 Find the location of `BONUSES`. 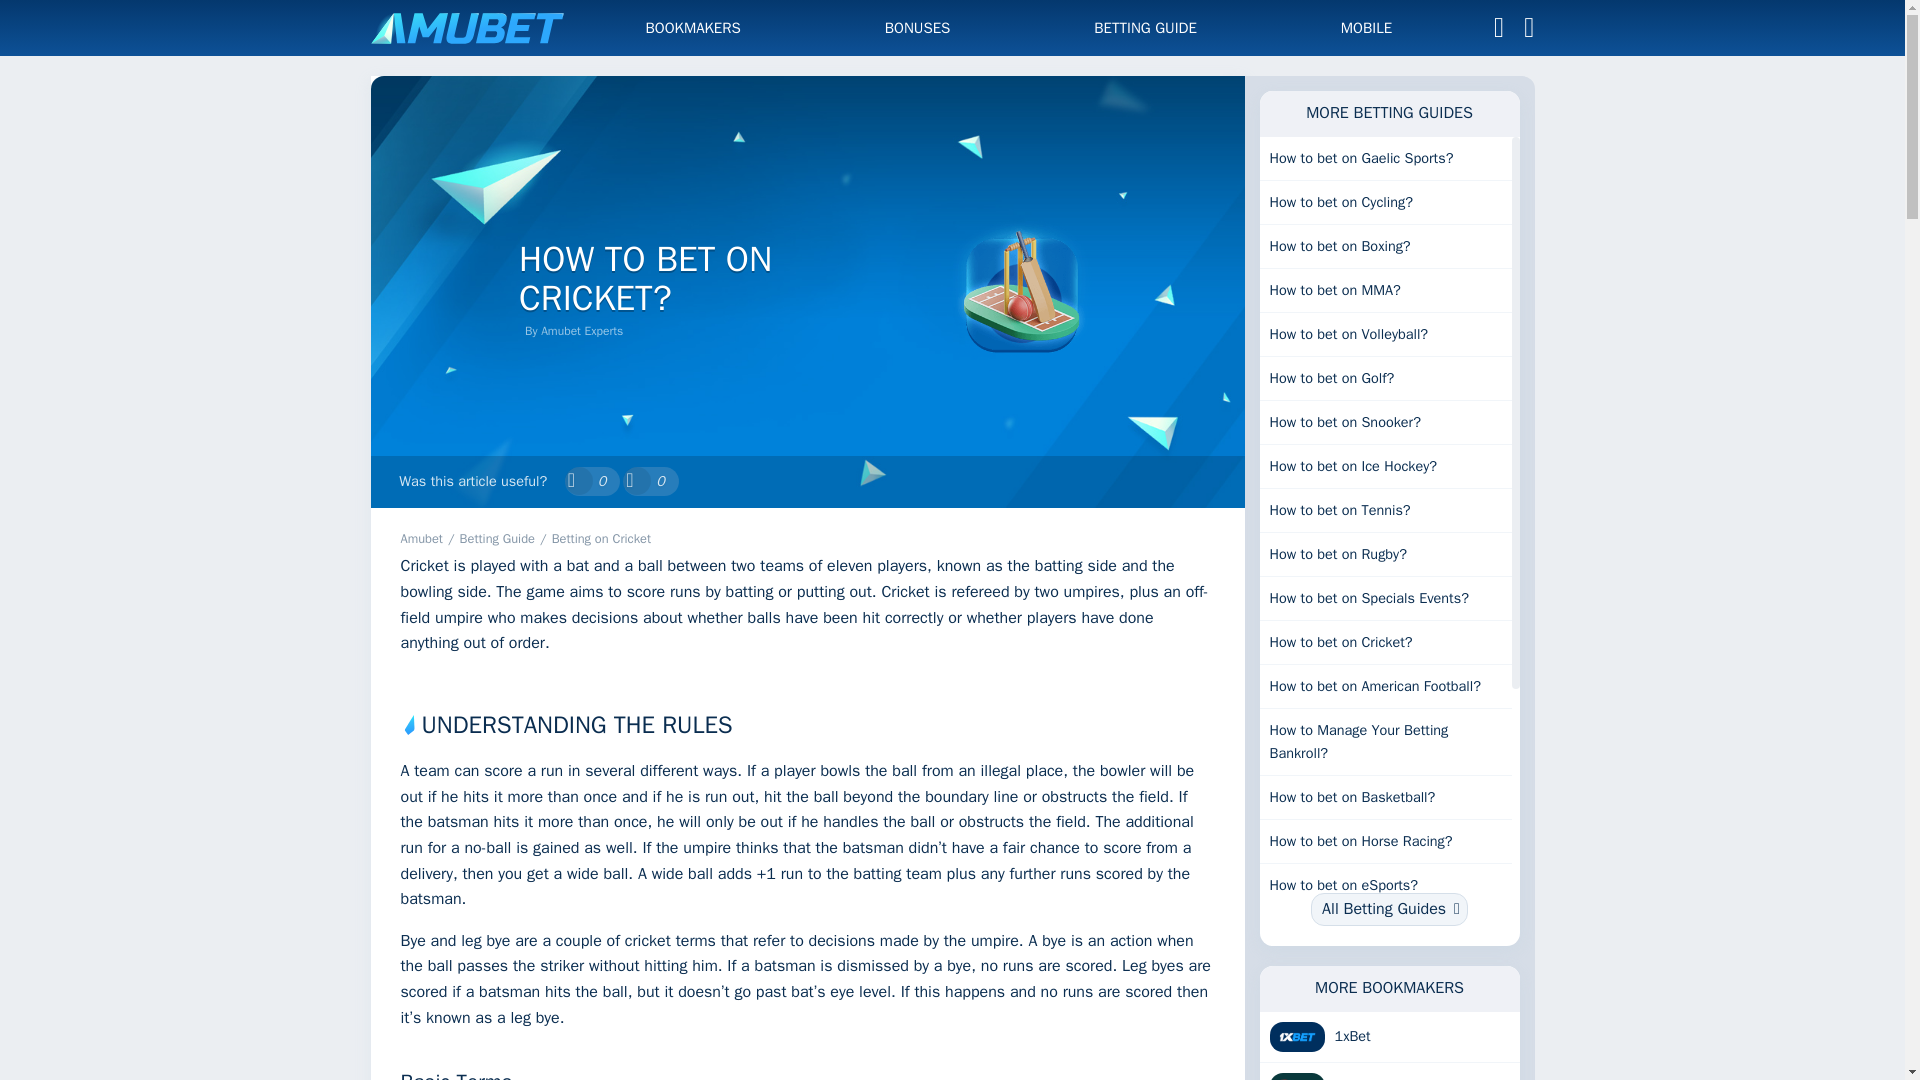

BONUSES is located at coordinates (918, 27).